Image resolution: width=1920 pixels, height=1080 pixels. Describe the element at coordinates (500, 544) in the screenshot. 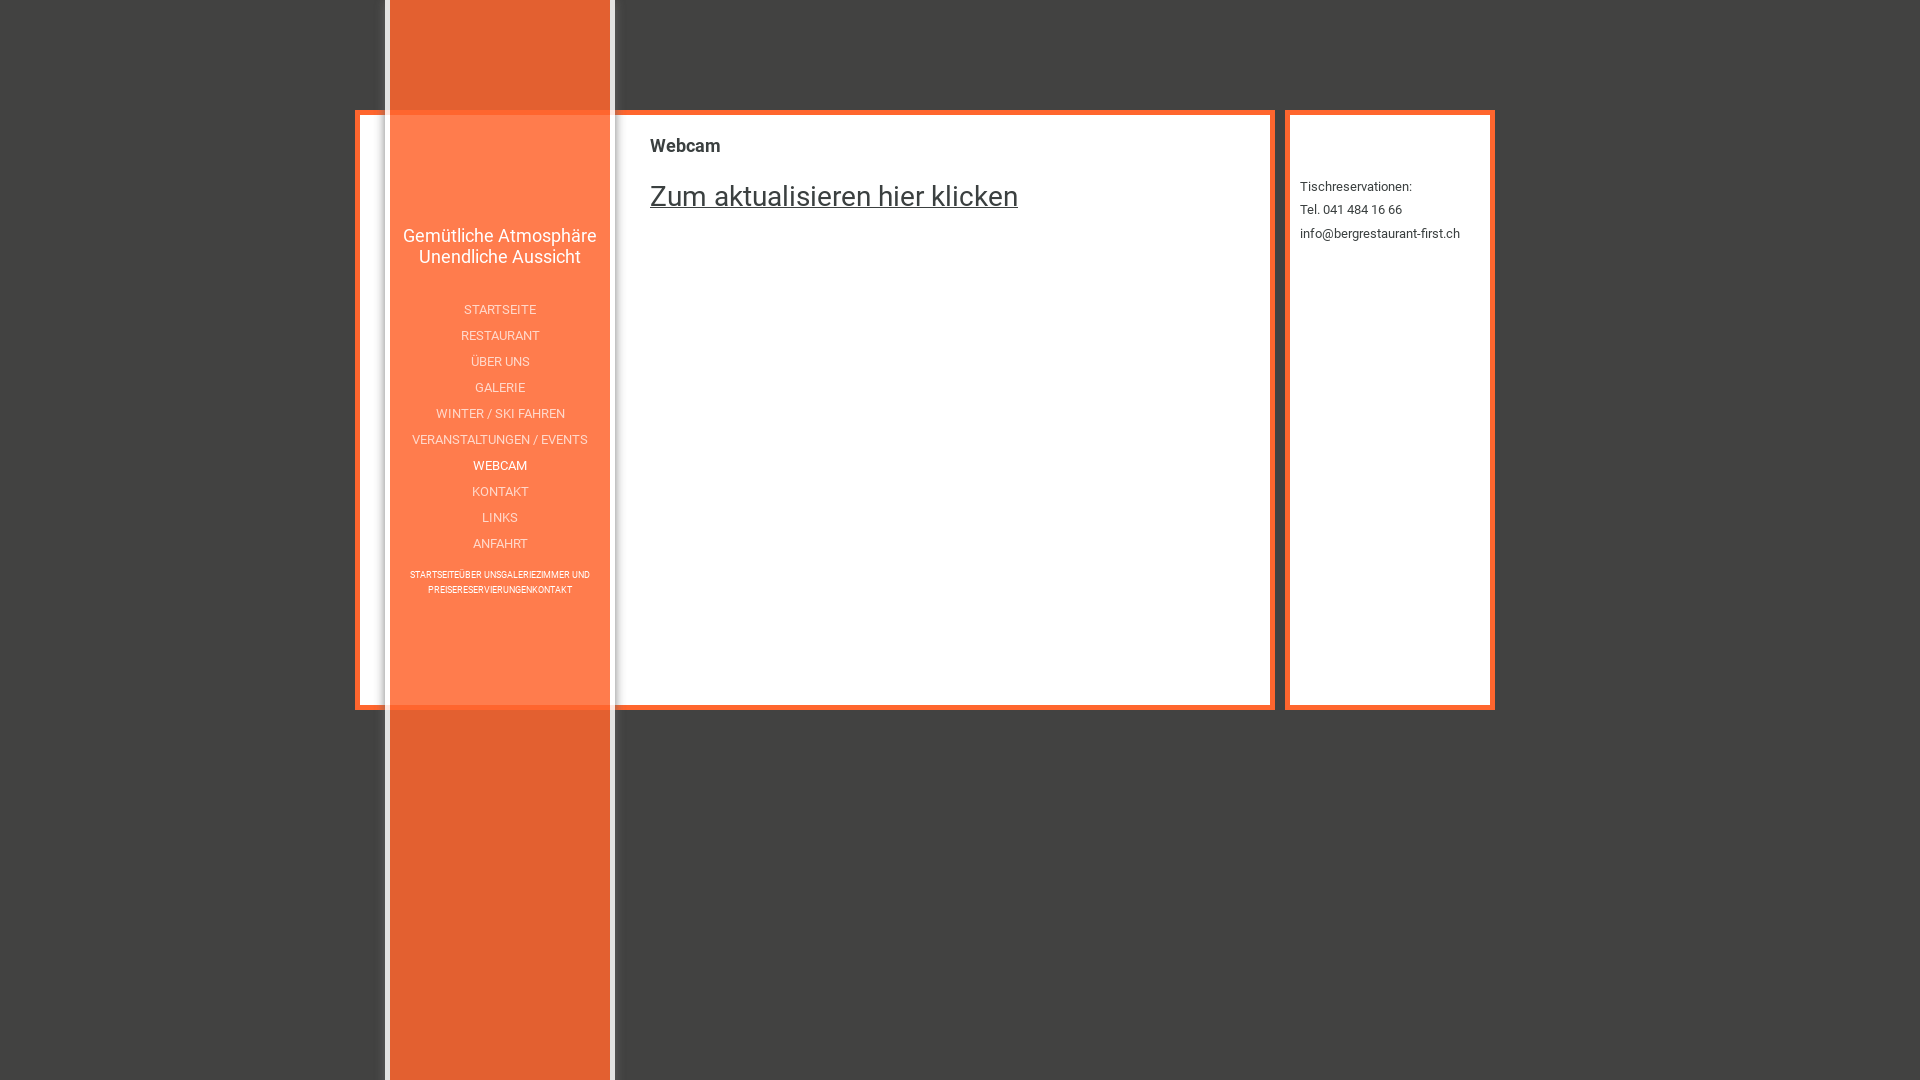

I see `ANFAHRT` at that location.